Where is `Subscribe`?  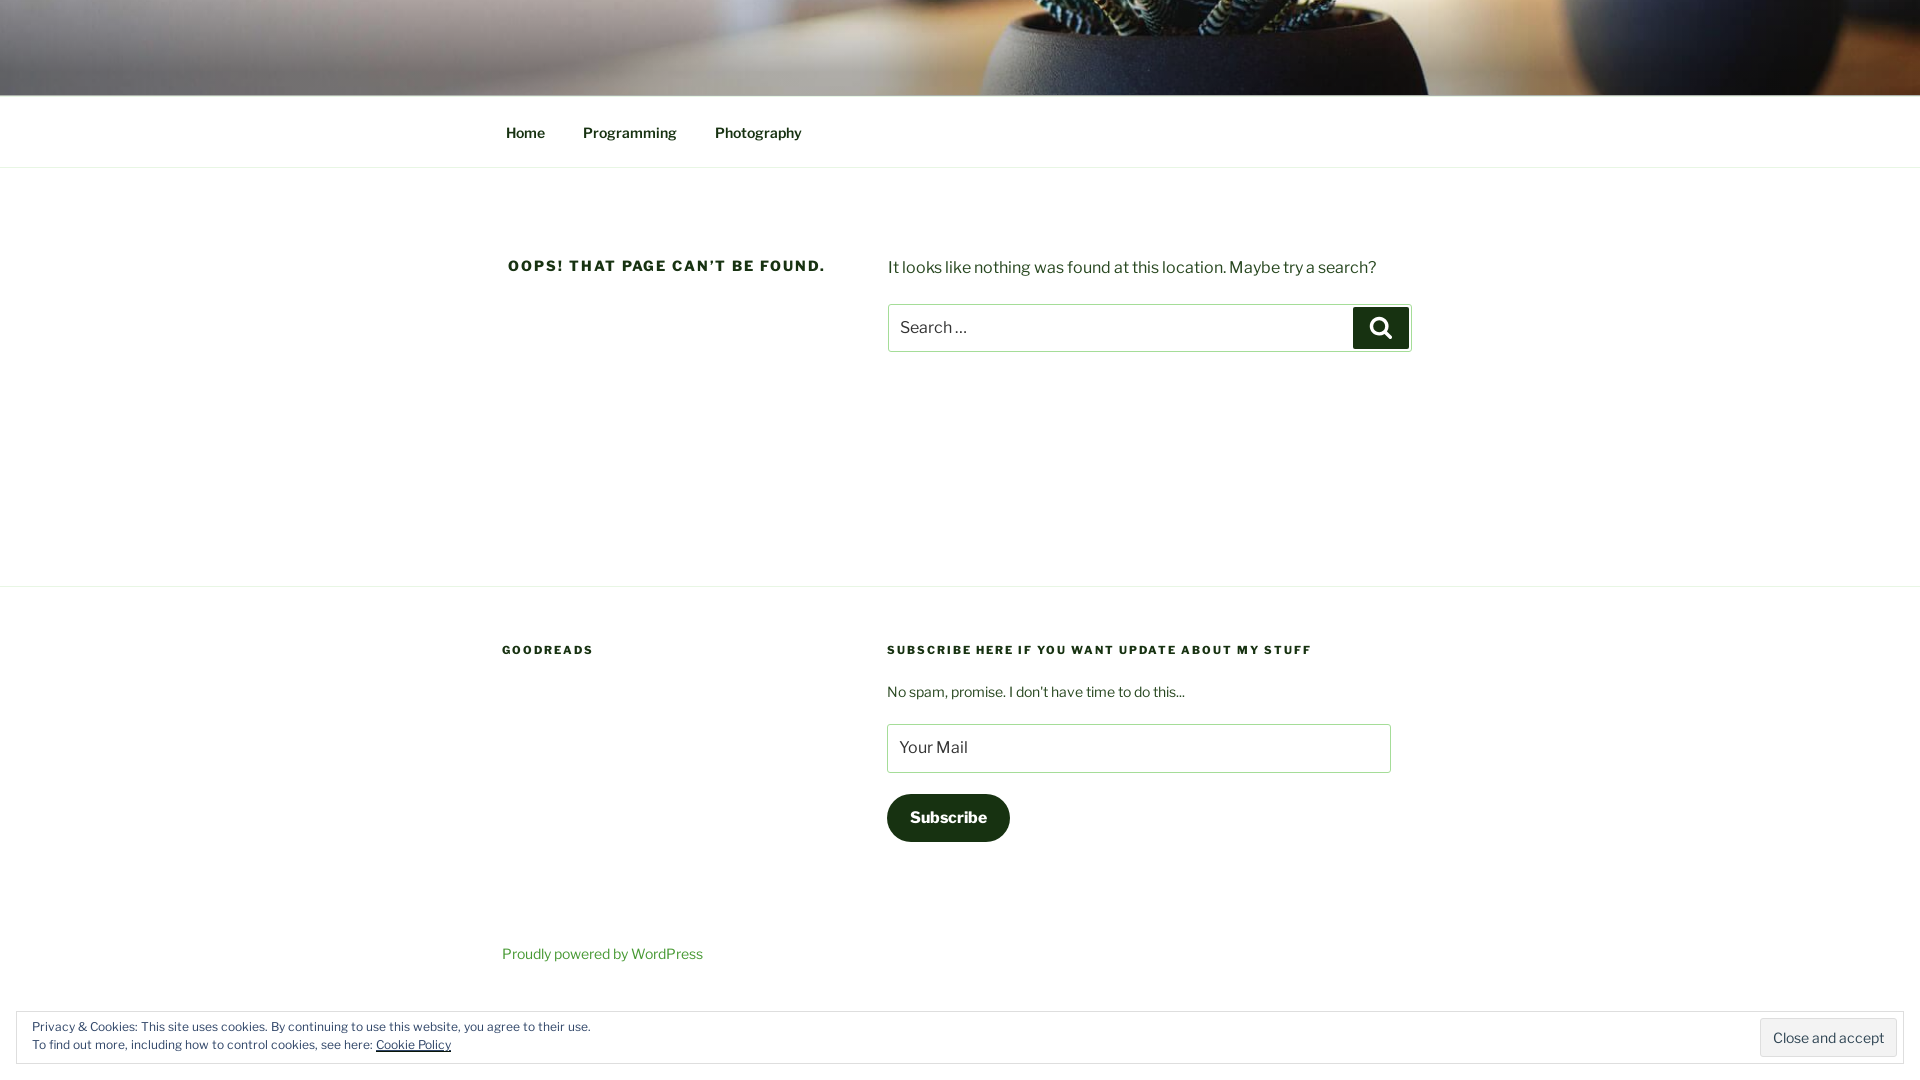 Subscribe is located at coordinates (948, 818).